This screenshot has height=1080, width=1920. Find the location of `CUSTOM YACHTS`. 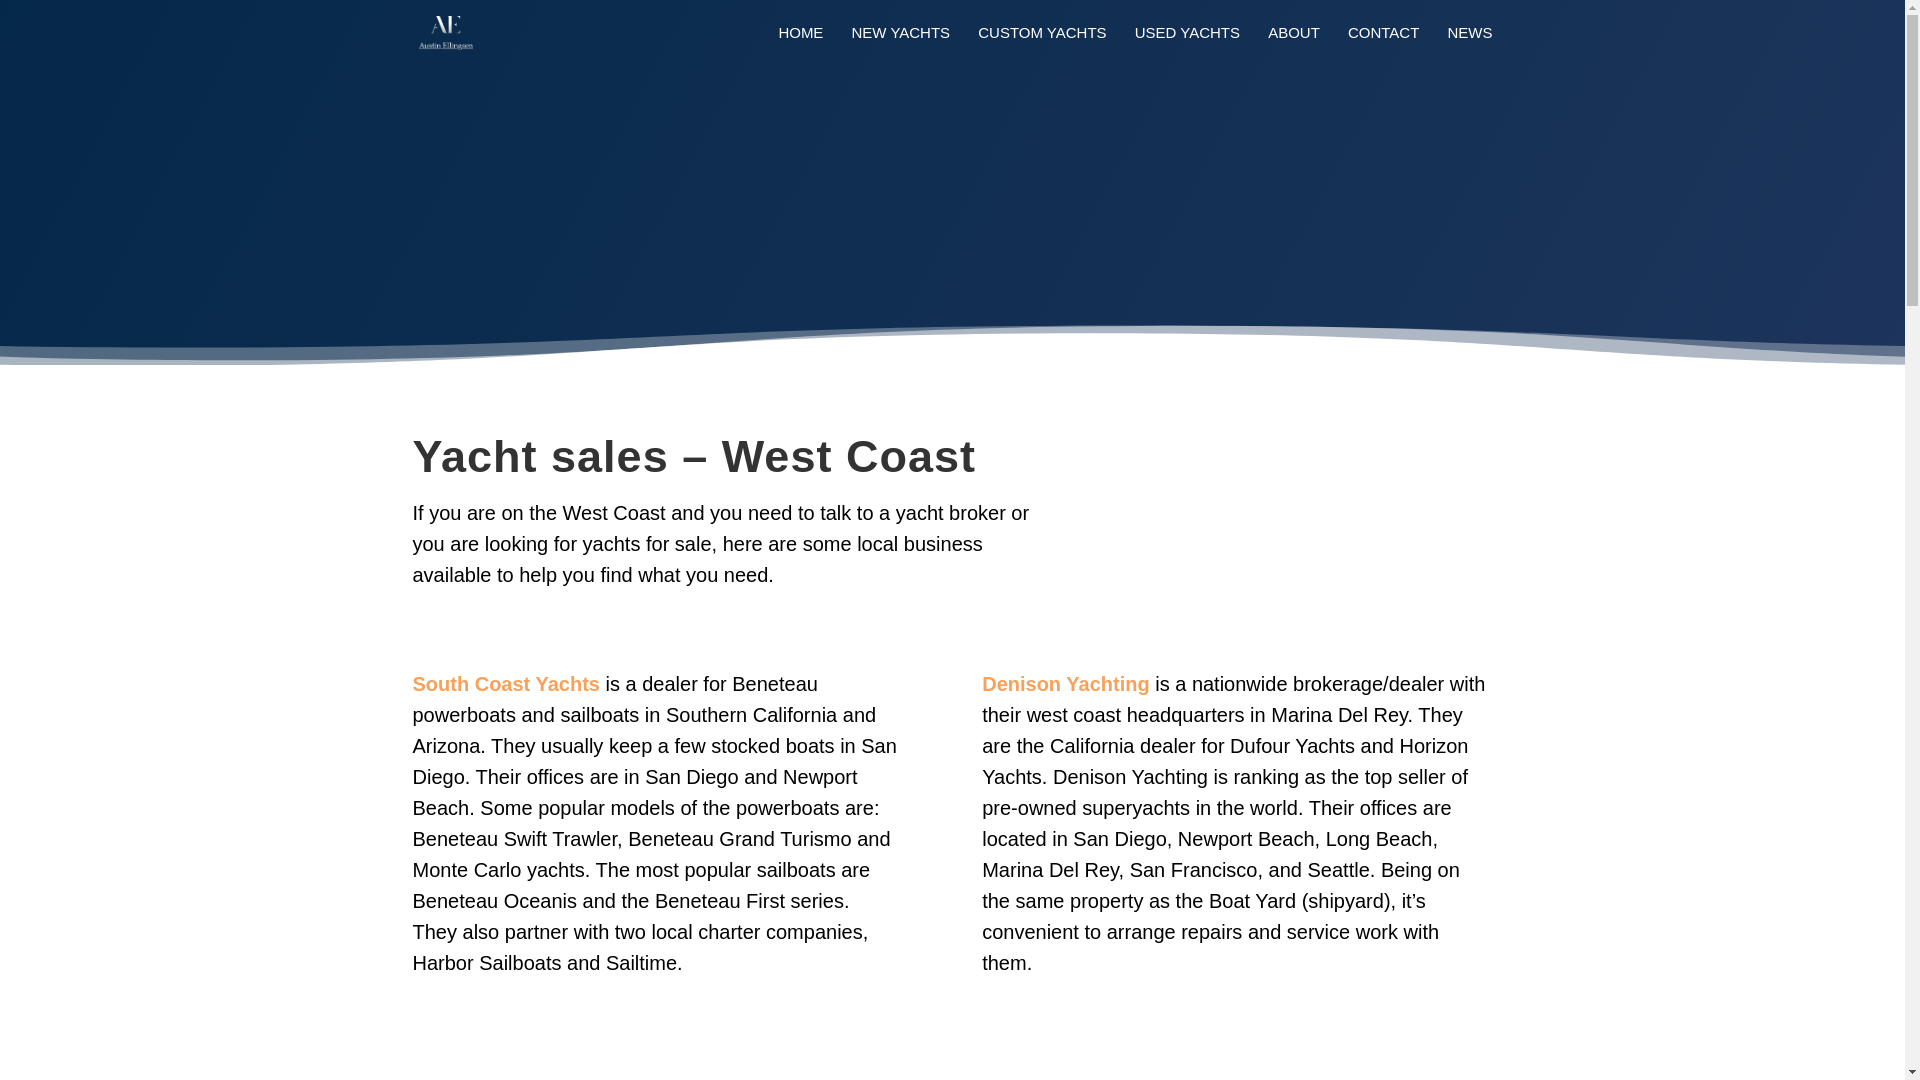

CUSTOM YACHTS is located at coordinates (1041, 45).